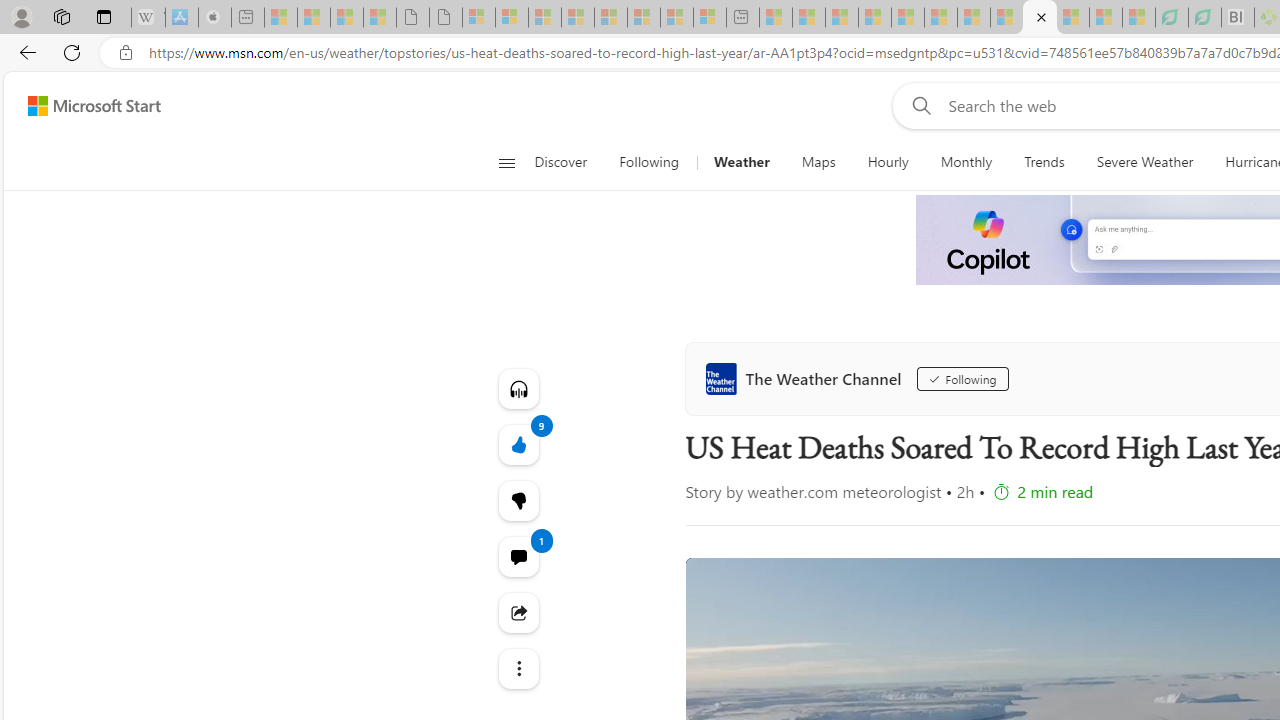  What do you see at coordinates (888, 162) in the screenshot?
I see `Hourly` at bounding box center [888, 162].